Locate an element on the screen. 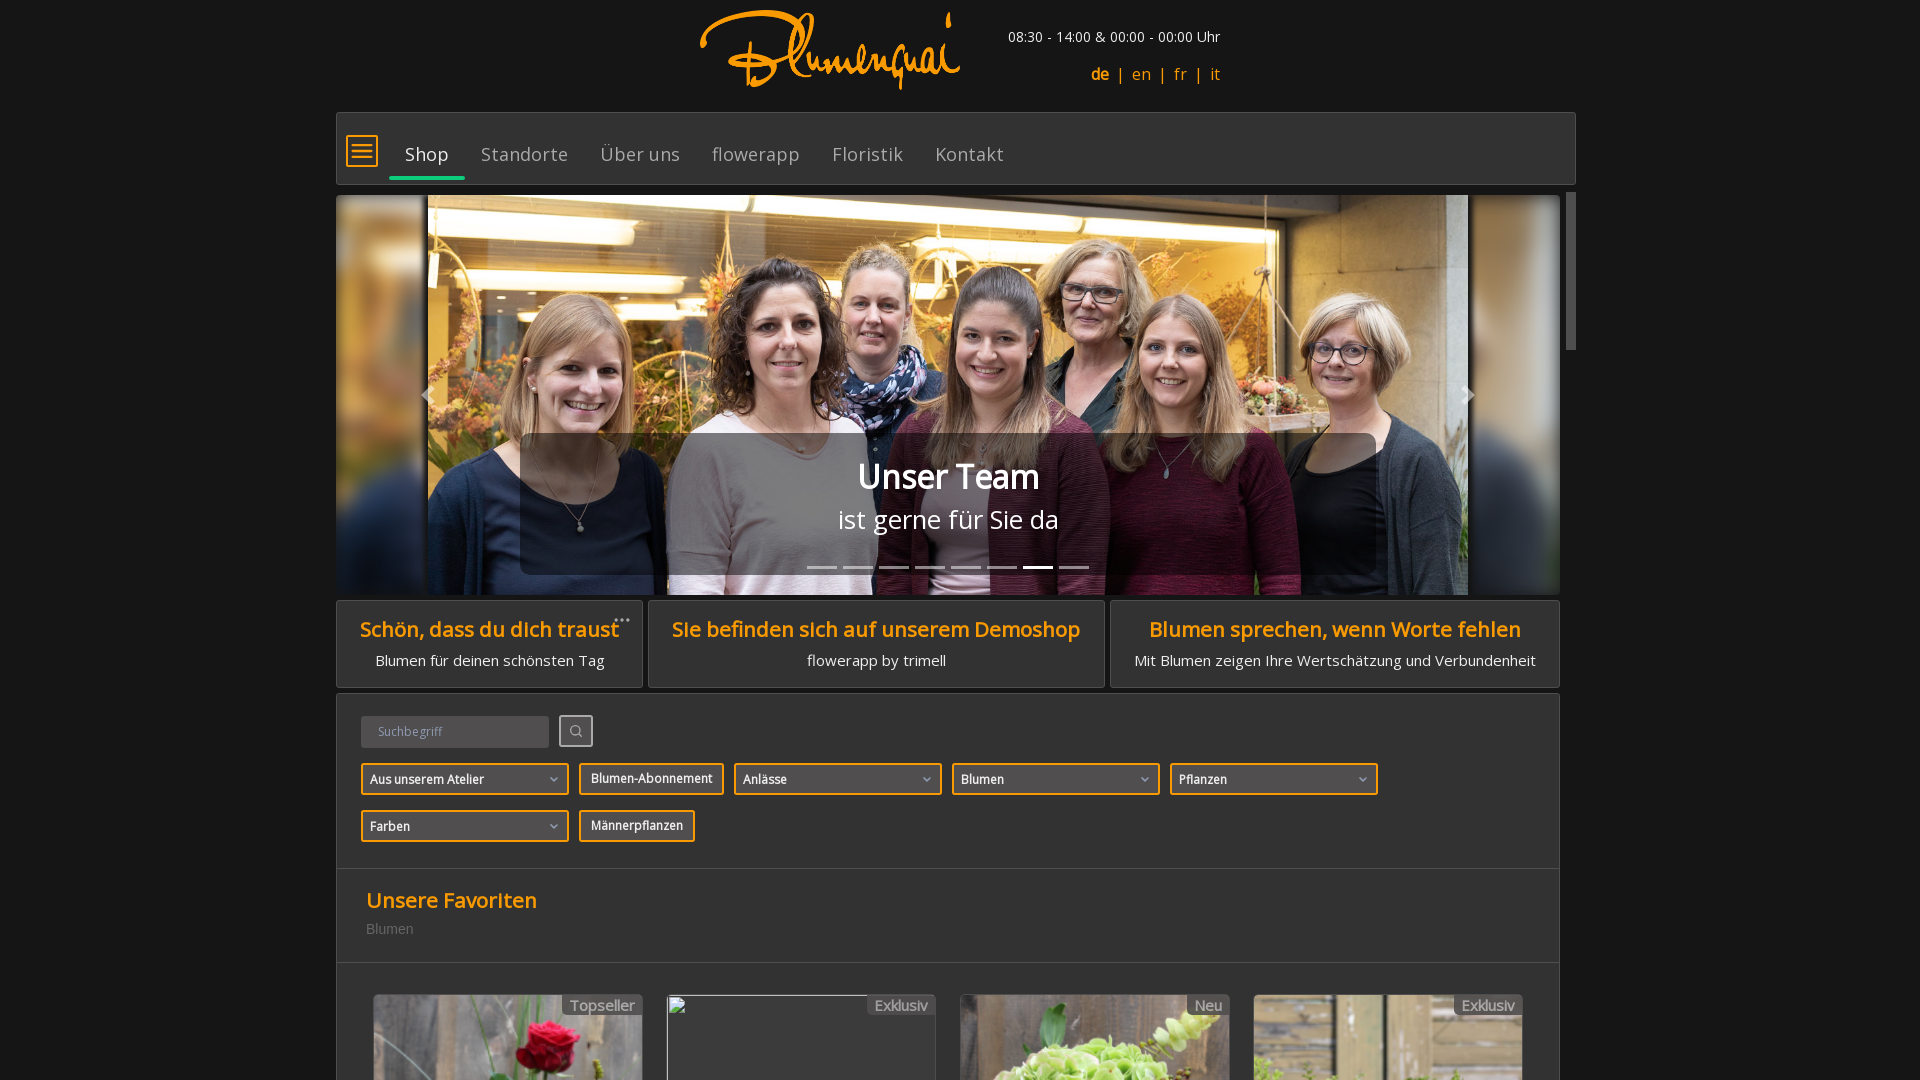  Shop is located at coordinates (427, 145).